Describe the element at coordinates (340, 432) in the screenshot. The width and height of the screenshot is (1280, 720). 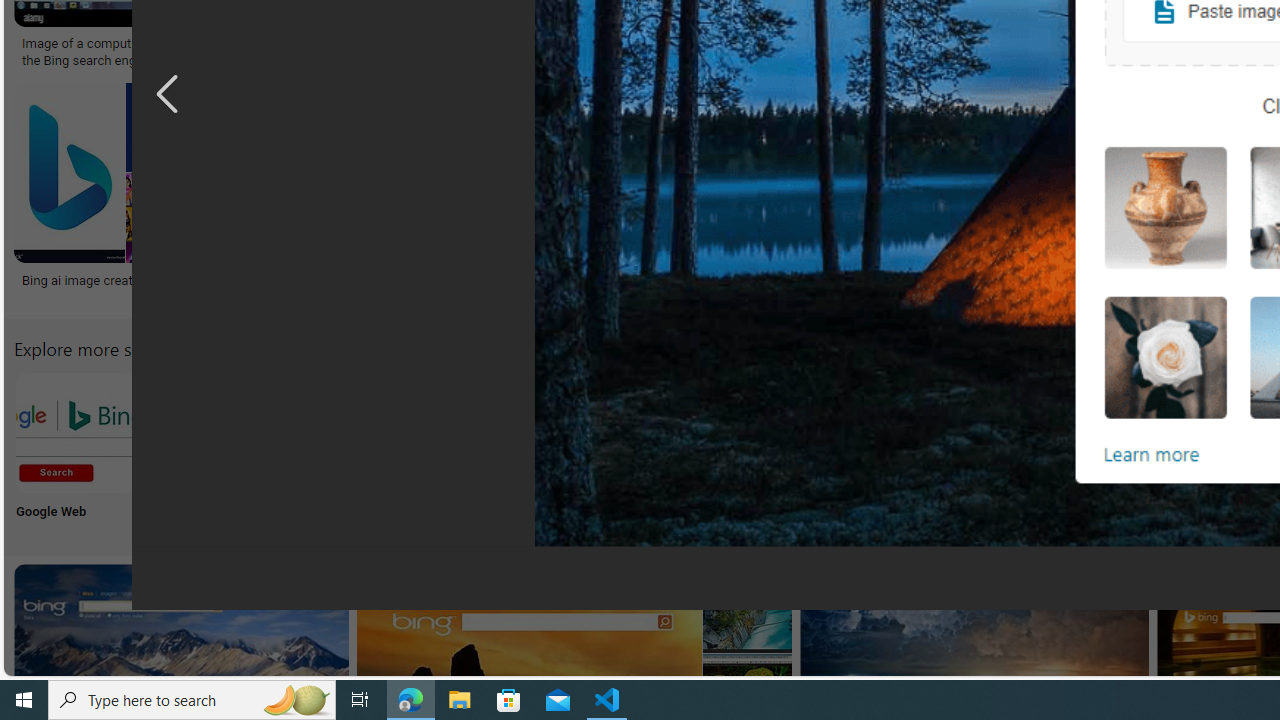
I see `Internet Explorer Bing Search` at that location.